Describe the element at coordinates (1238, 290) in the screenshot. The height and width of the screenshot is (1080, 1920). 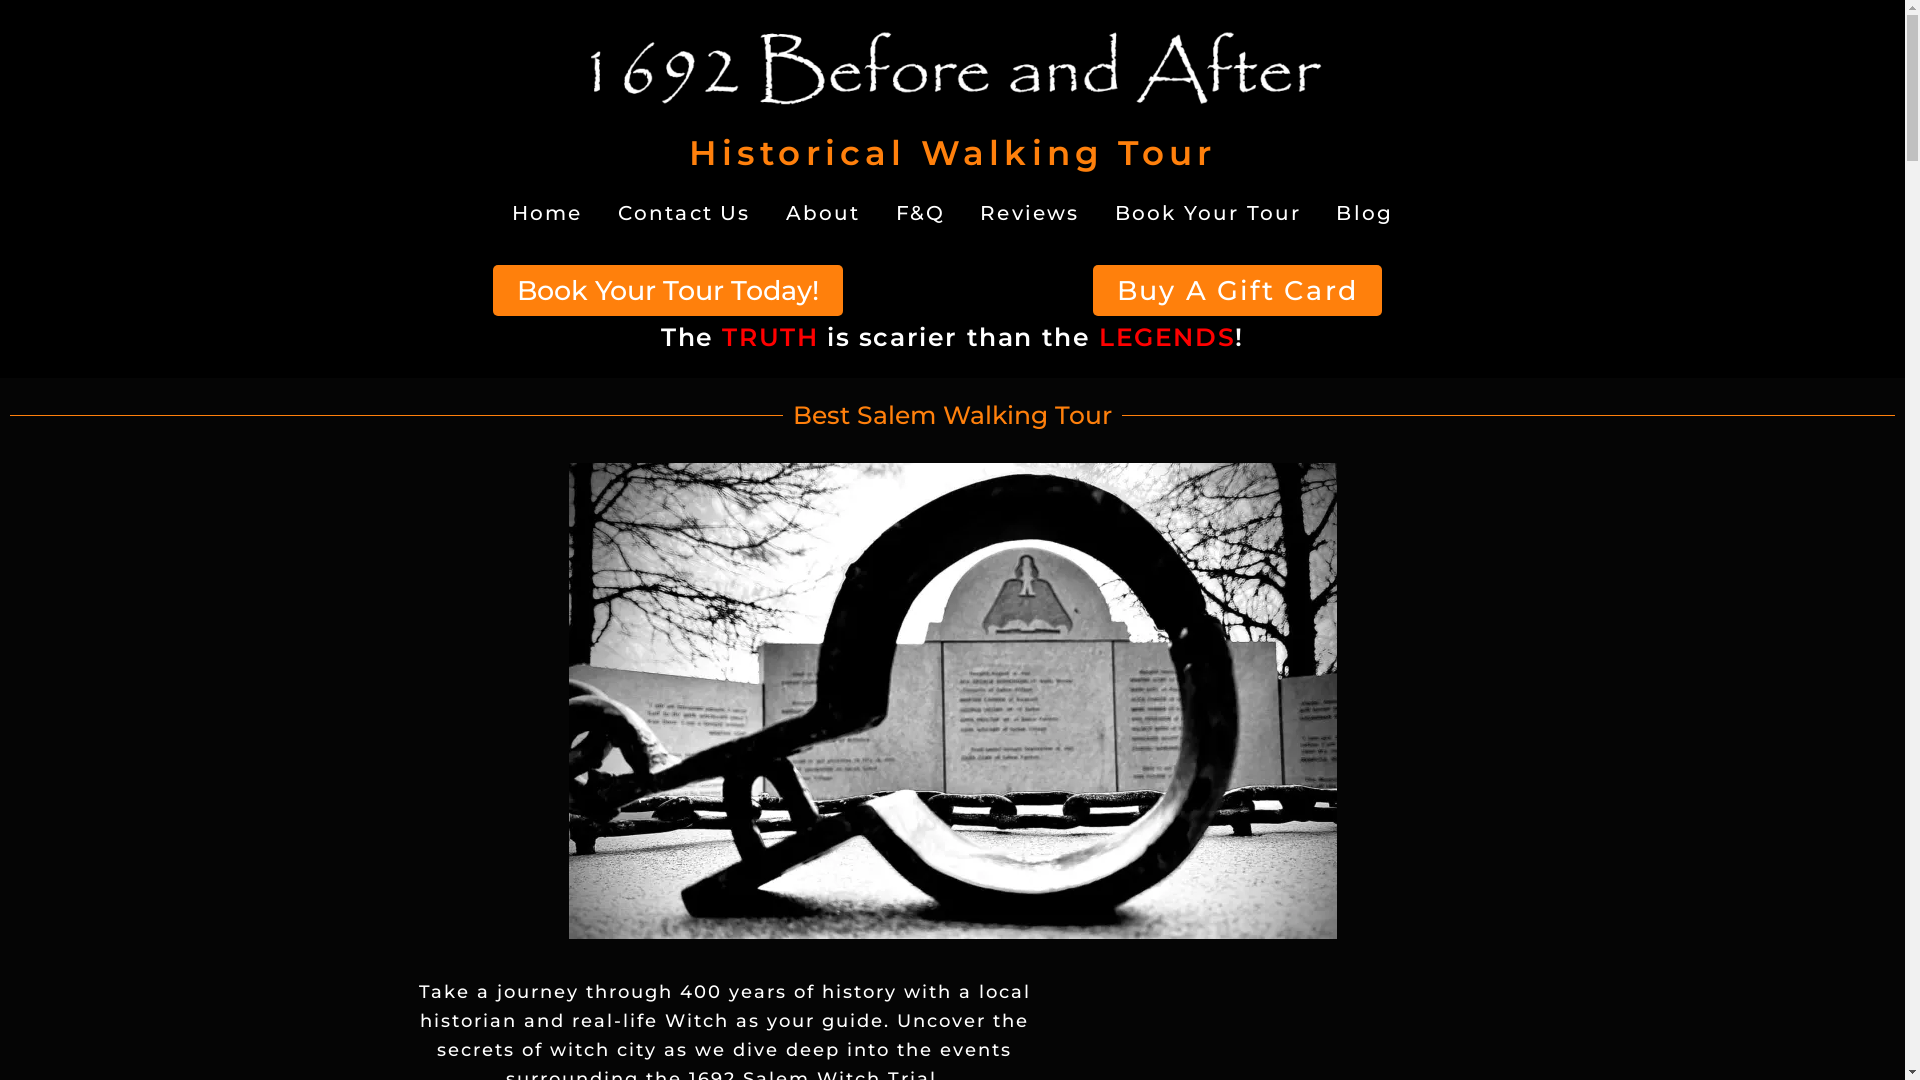
I see `Buy A Gift Card` at that location.